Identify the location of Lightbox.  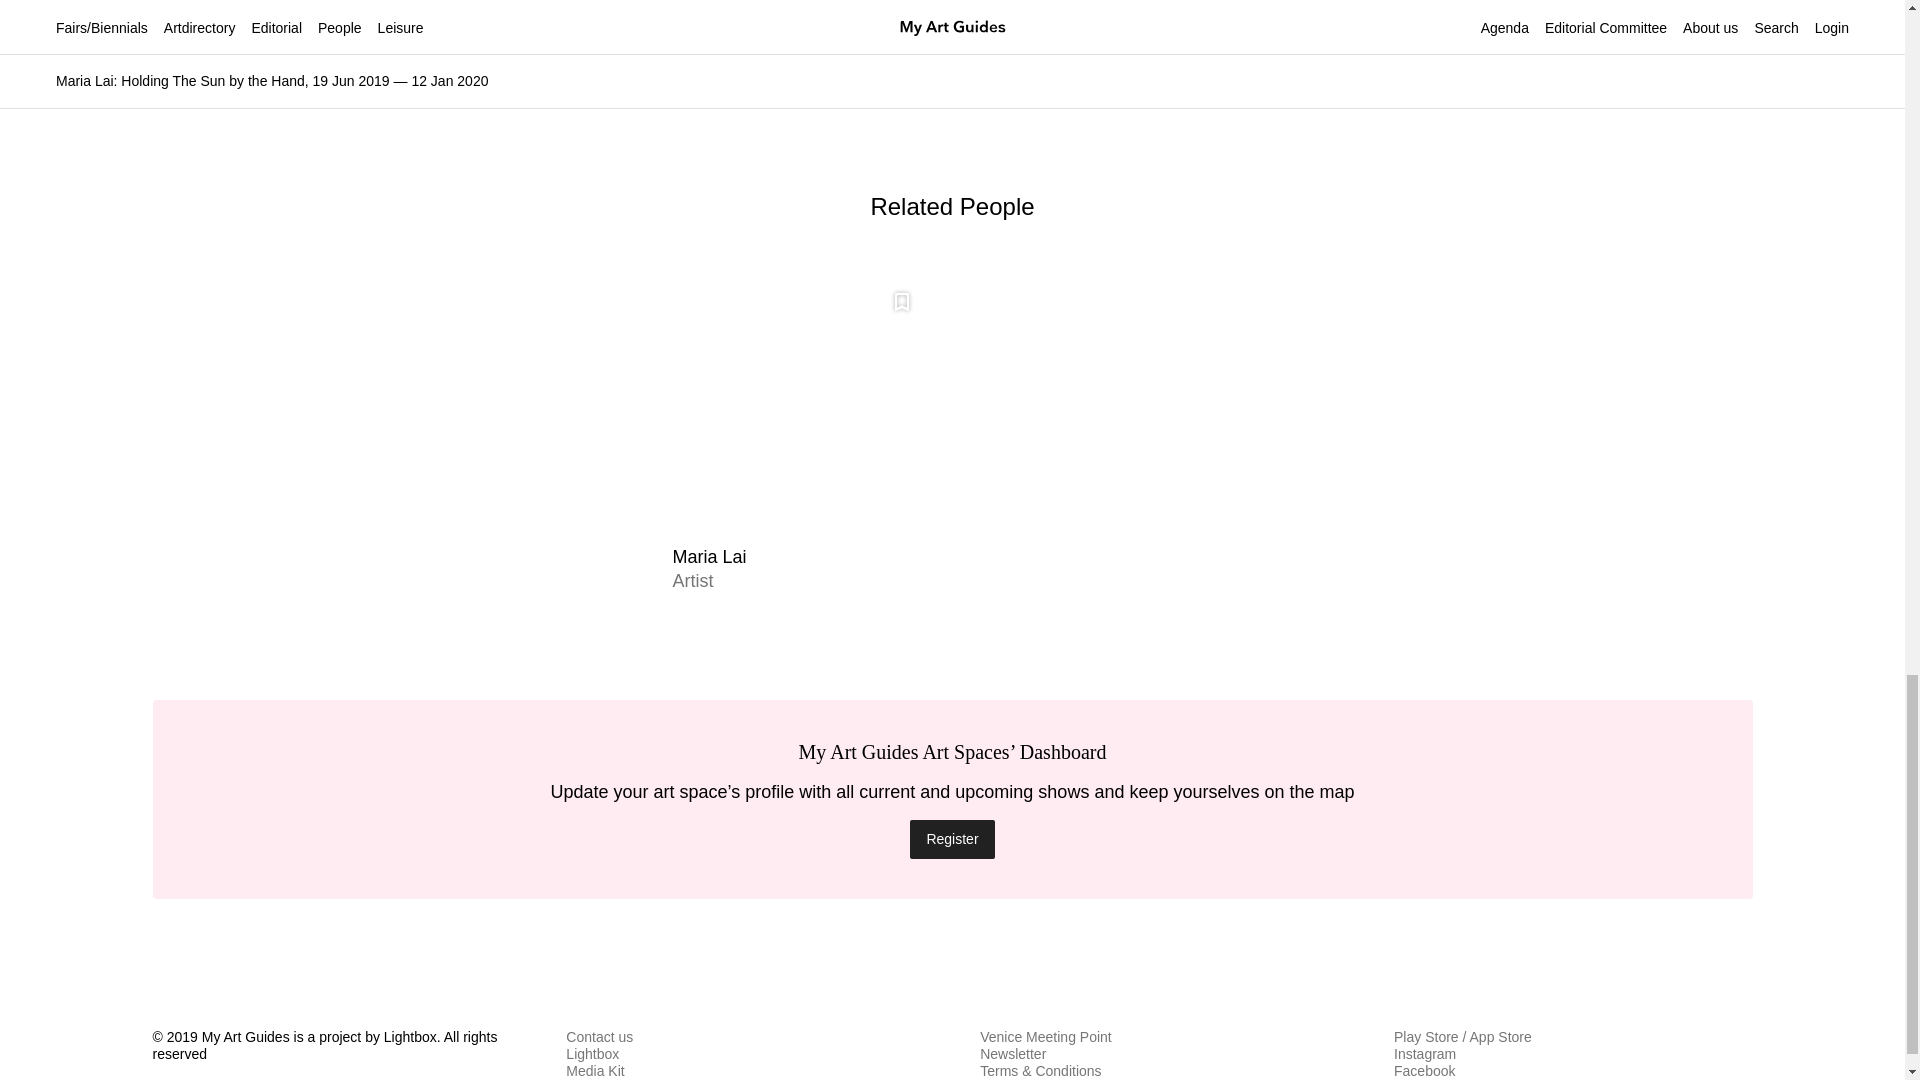
(592, 1054).